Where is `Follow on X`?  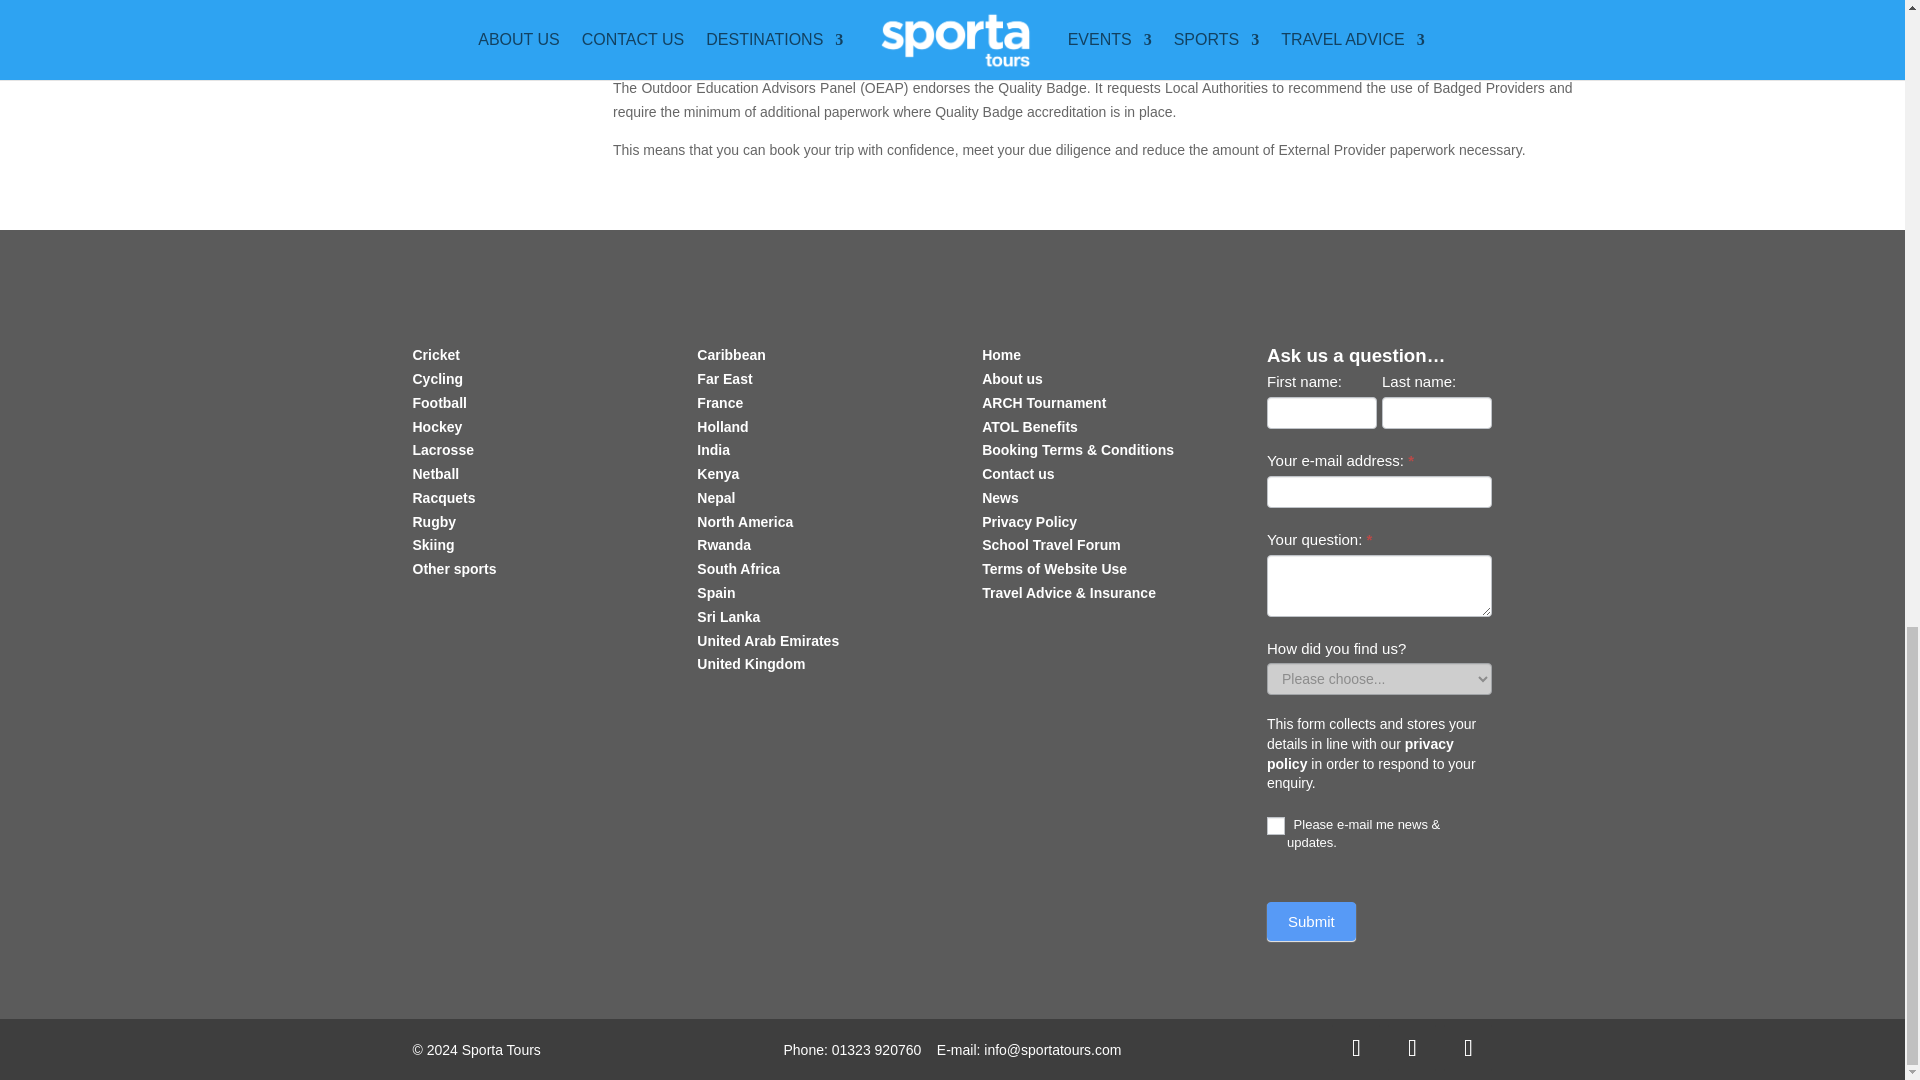
Follow on X is located at coordinates (1412, 1048).